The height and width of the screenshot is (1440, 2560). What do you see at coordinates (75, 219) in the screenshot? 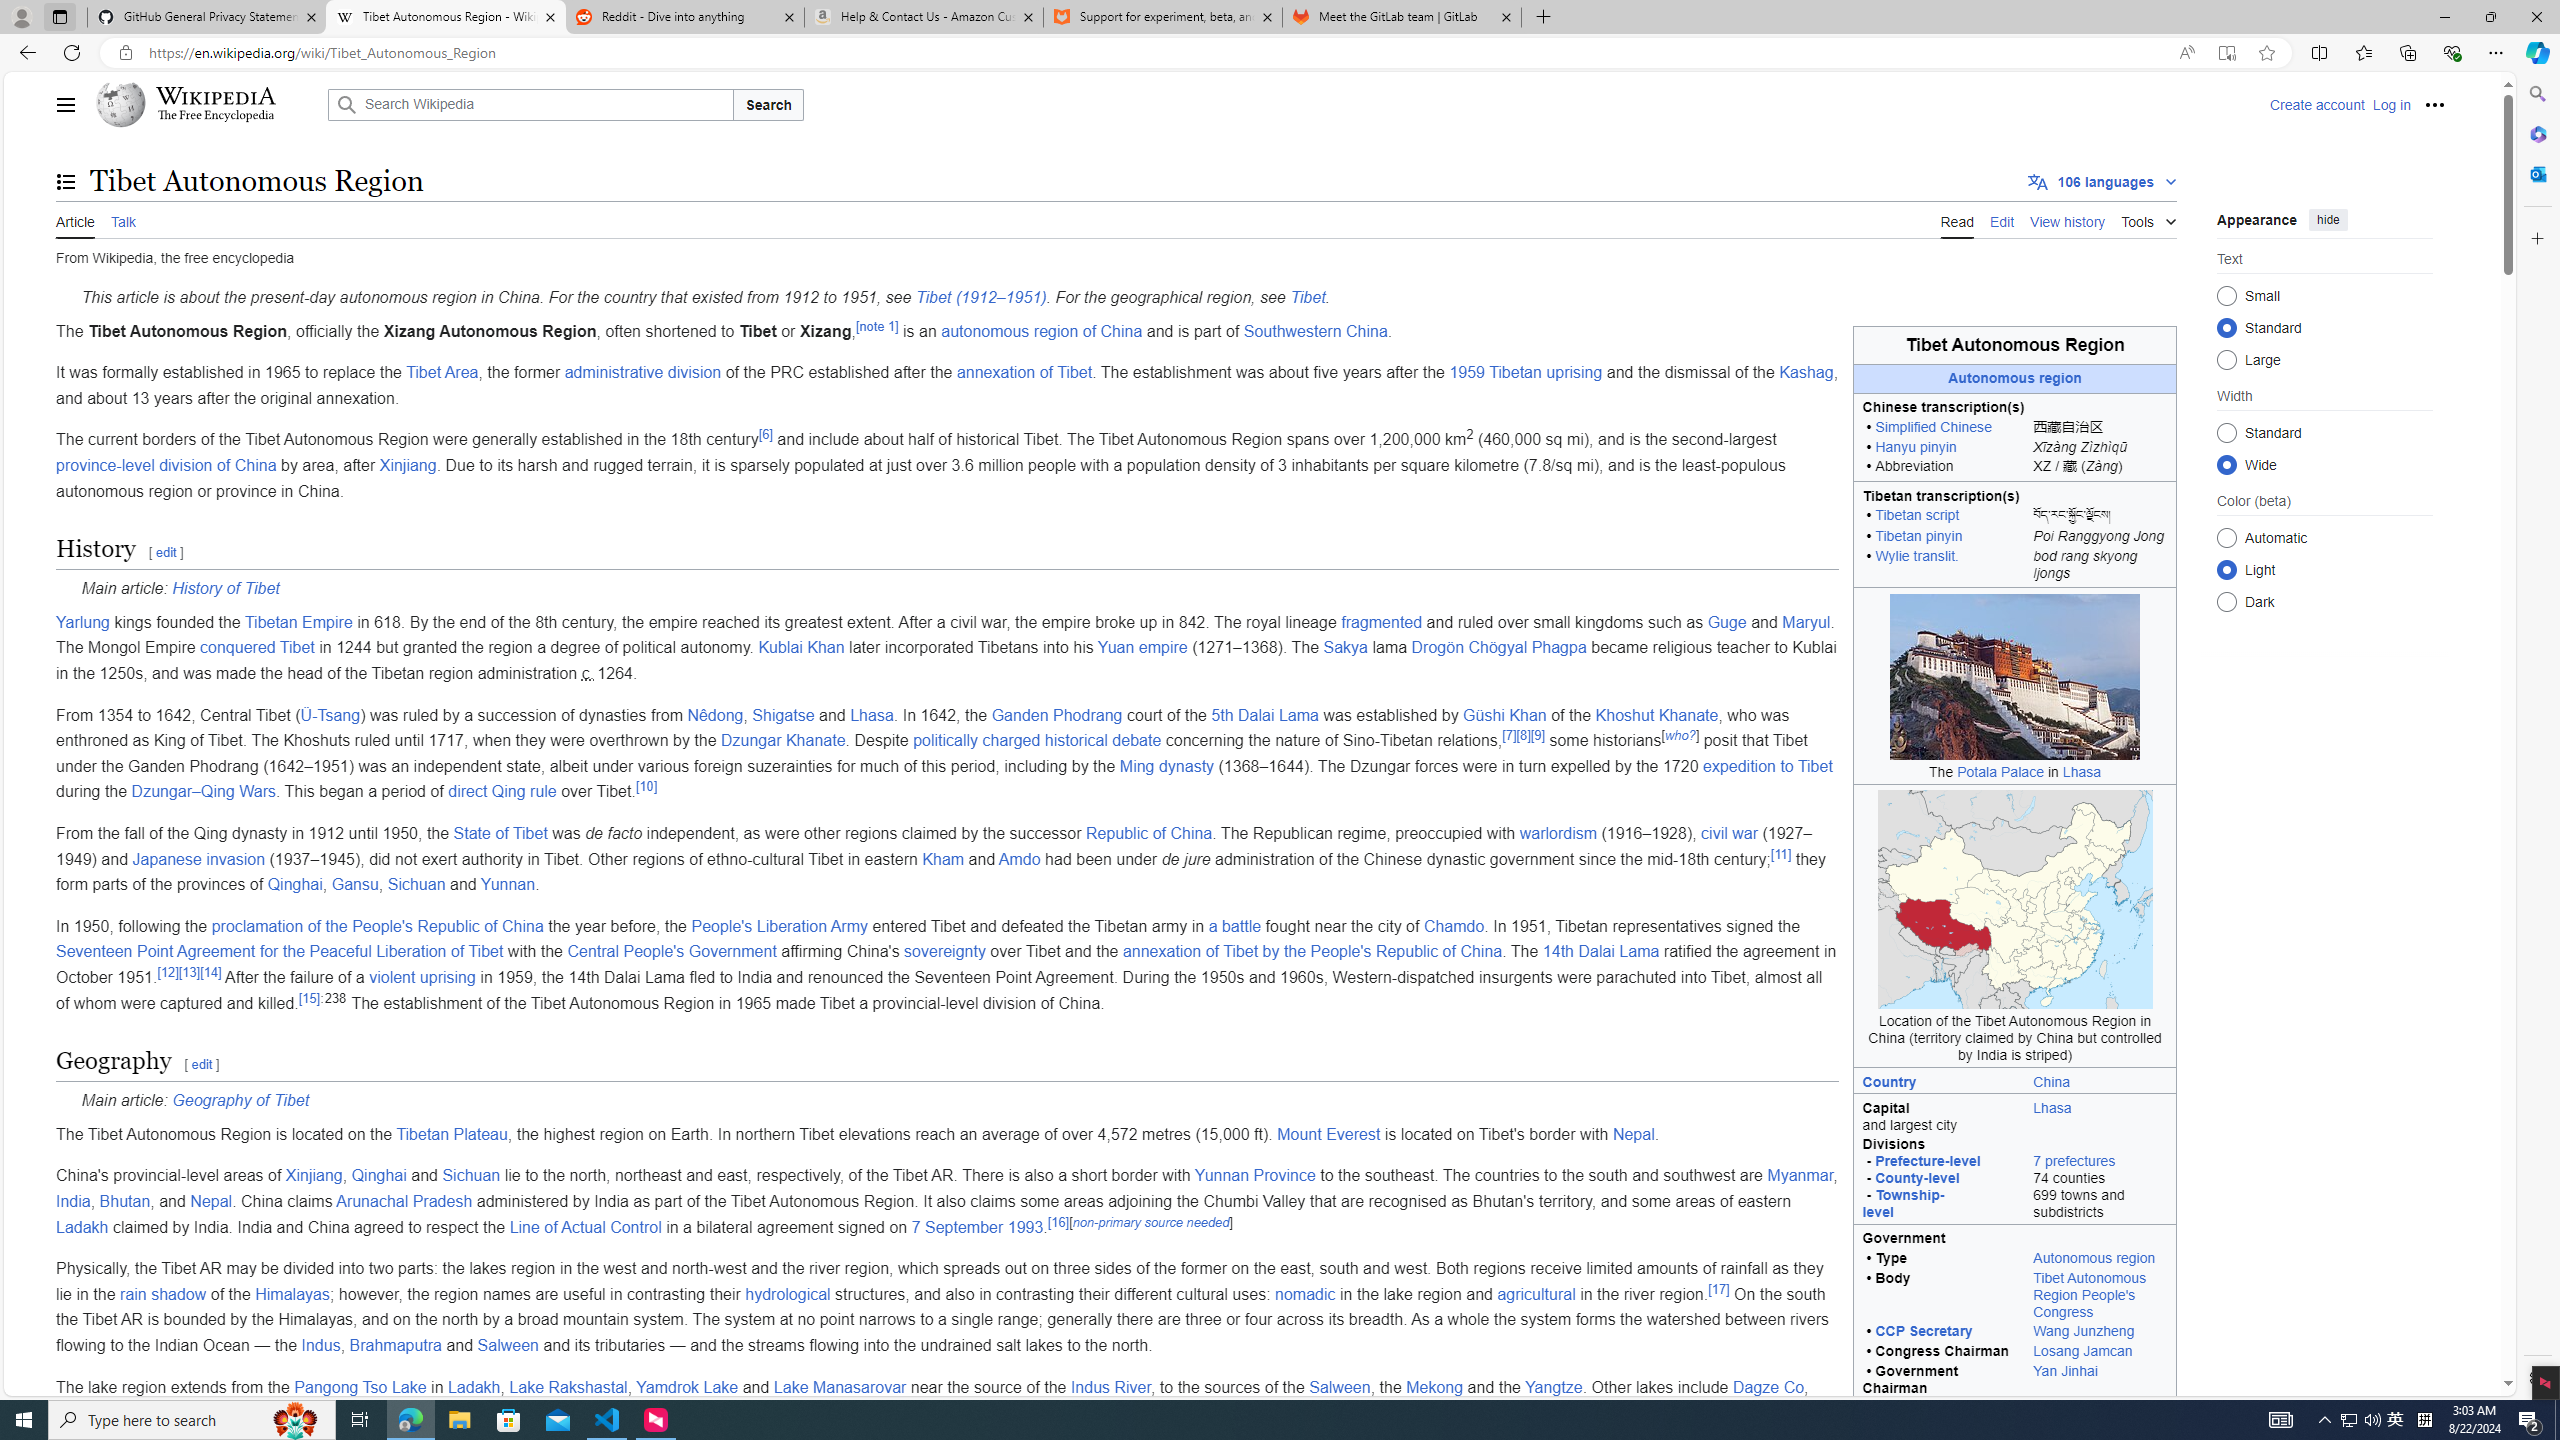
I see `Article` at bounding box center [75, 219].